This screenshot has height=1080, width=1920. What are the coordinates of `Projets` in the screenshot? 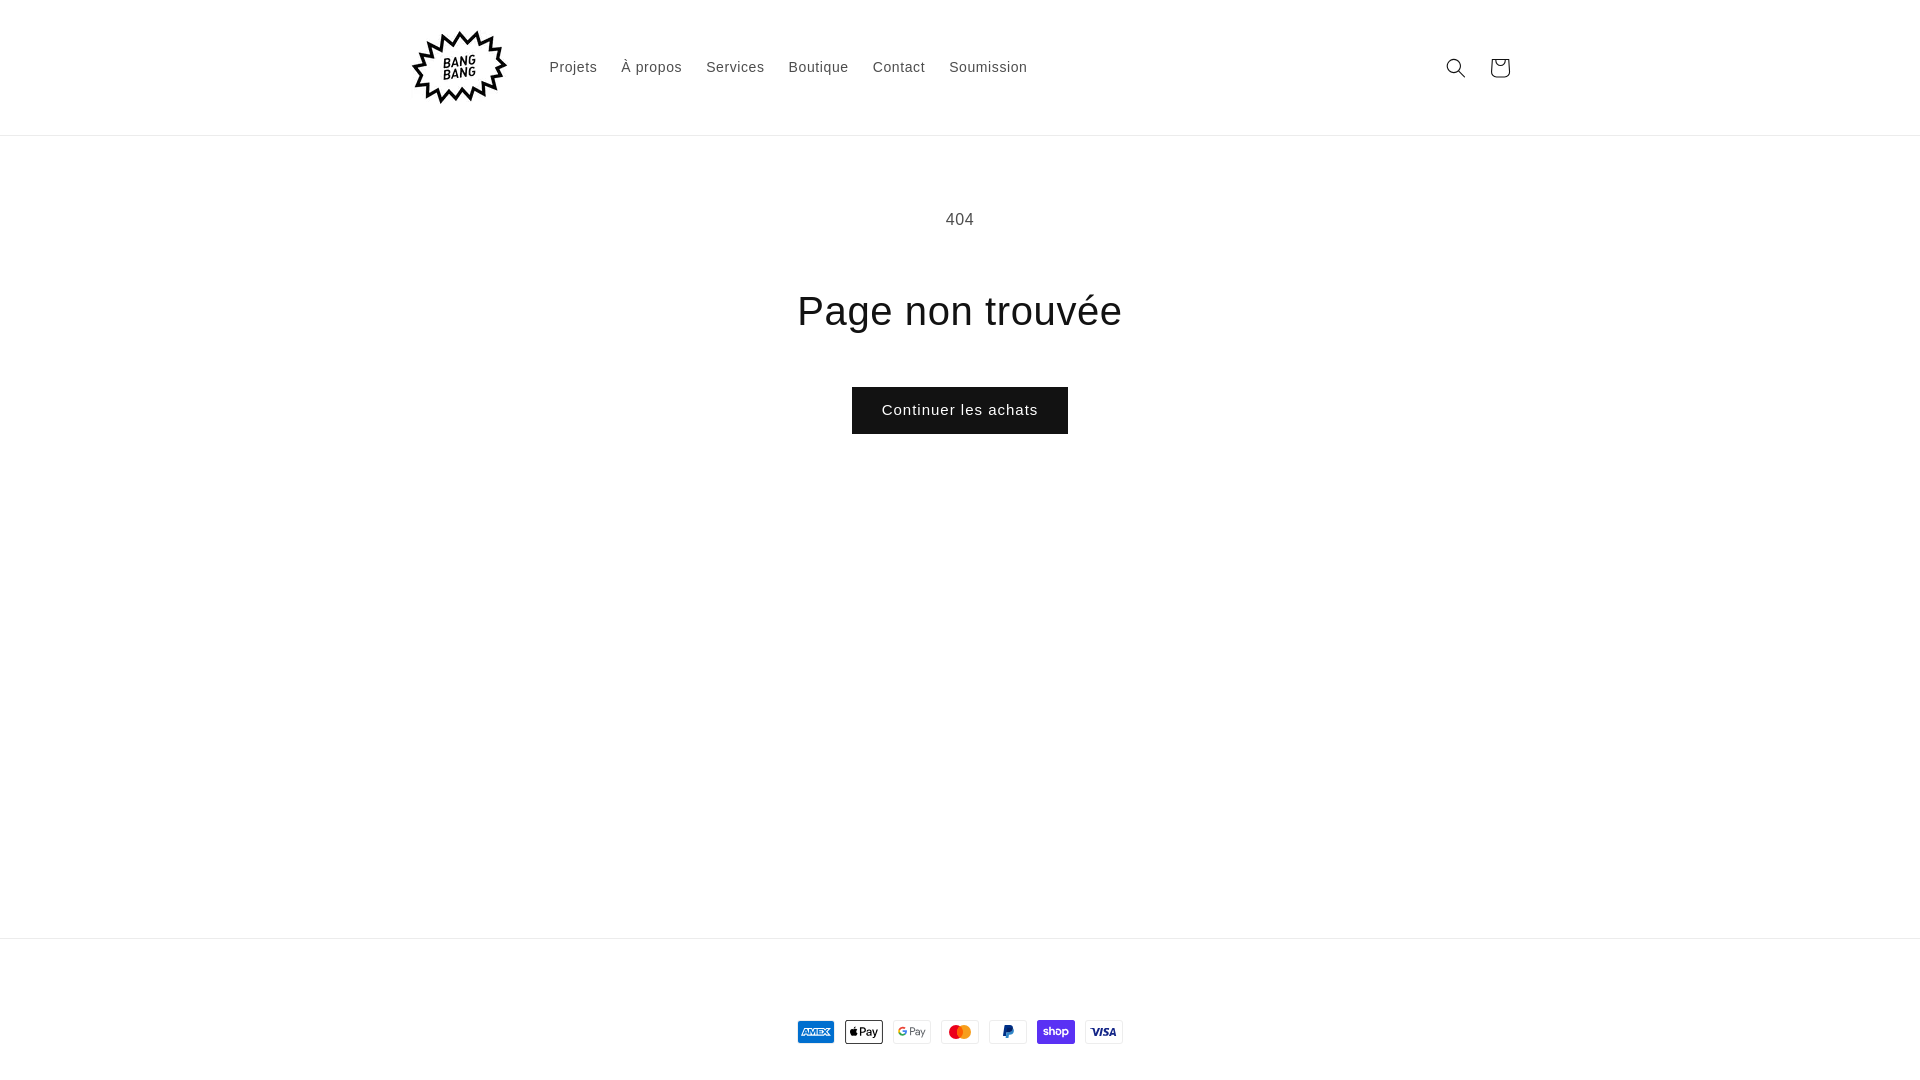 It's located at (574, 67).